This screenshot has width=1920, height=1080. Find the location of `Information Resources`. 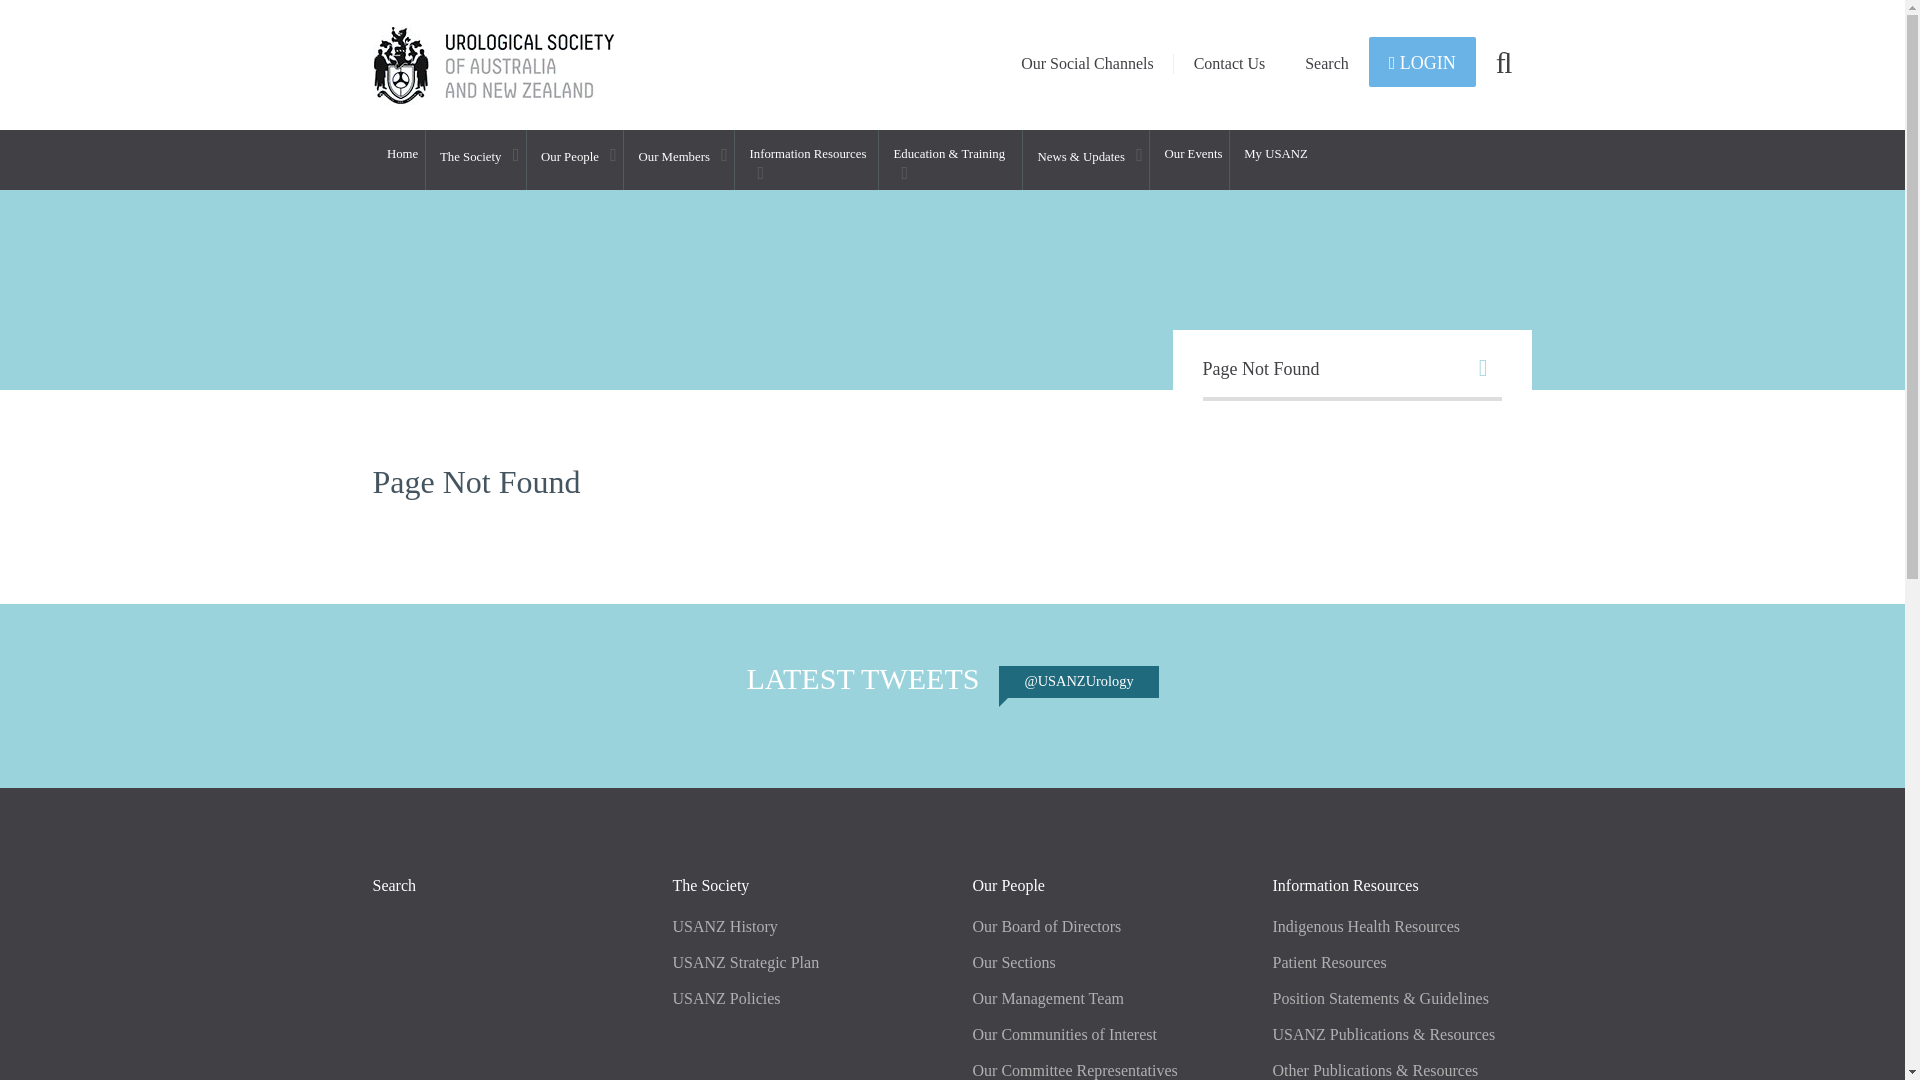

Information Resources is located at coordinates (807, 160).